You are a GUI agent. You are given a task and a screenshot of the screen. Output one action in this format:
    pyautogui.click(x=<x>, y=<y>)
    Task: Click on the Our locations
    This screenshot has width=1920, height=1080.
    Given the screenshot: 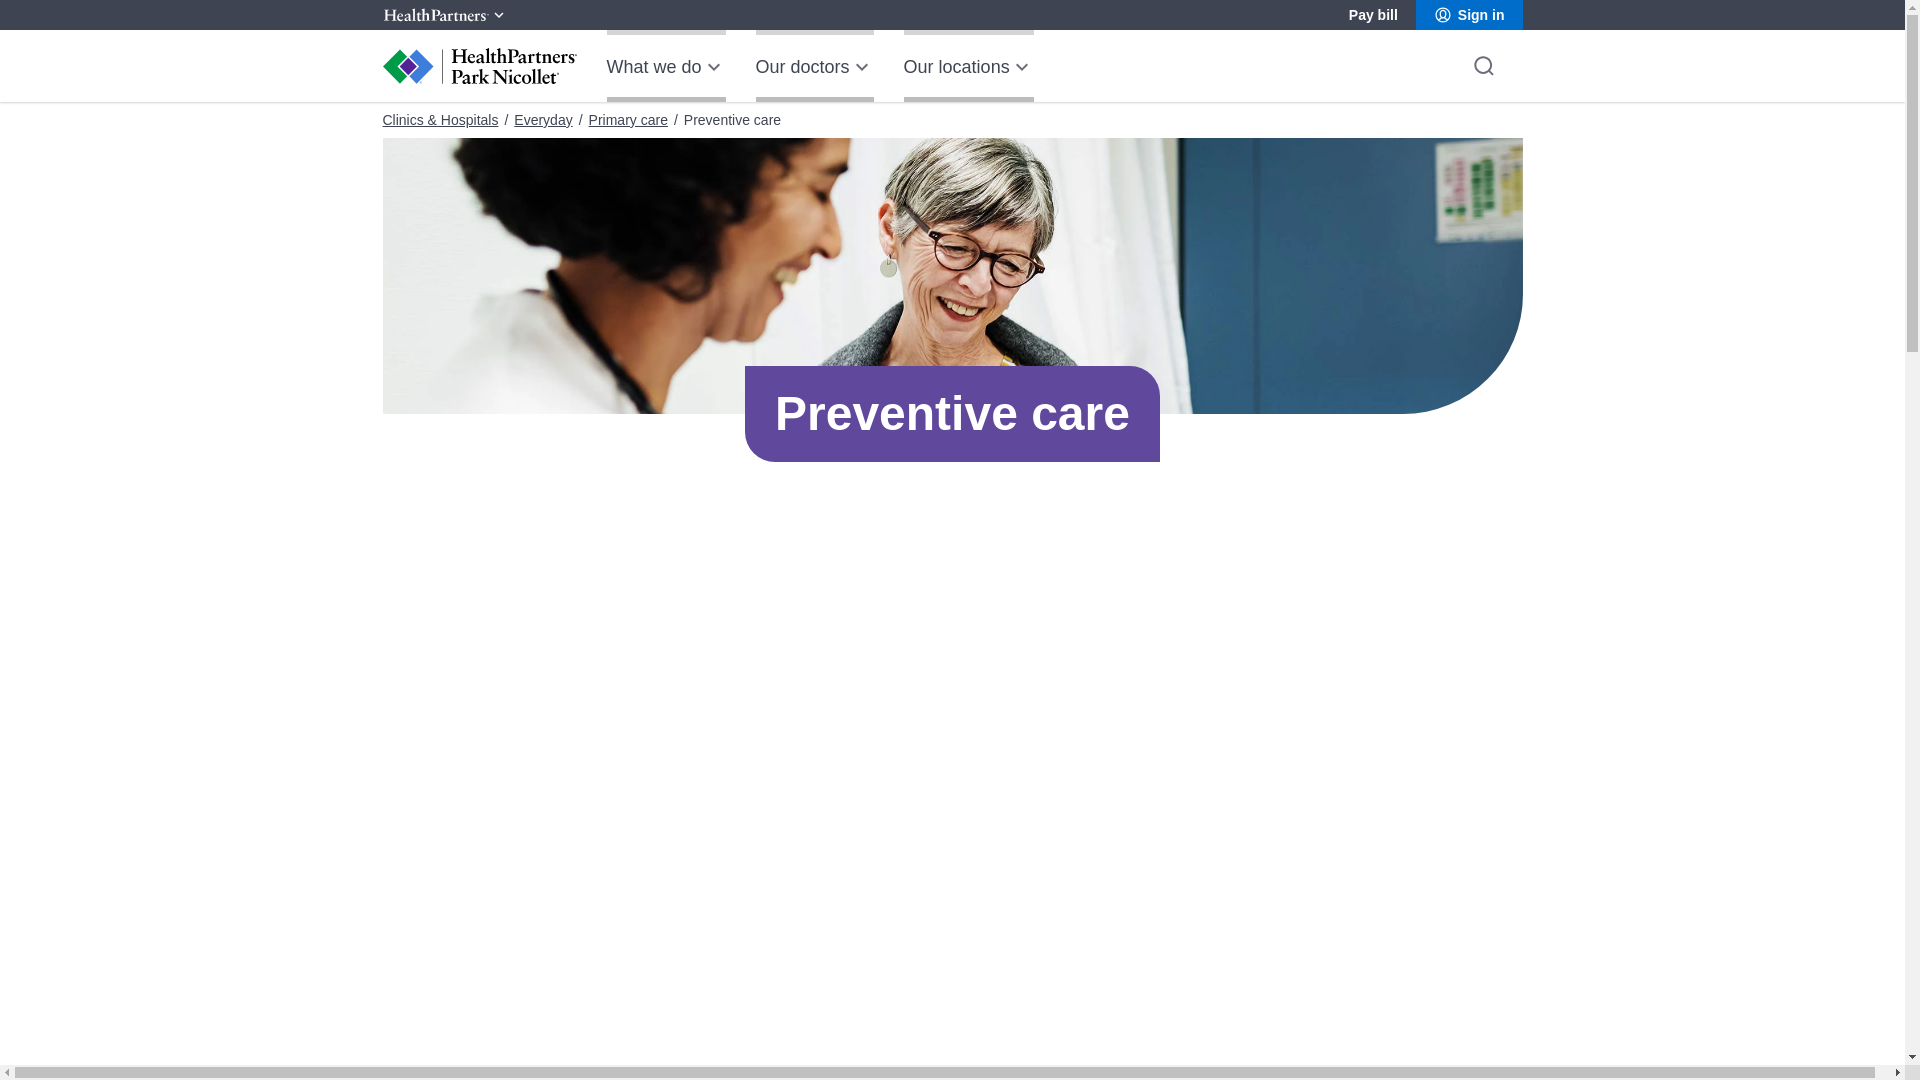 What is the action you would take?
    pyautogui.click(x=969, y=66)
    